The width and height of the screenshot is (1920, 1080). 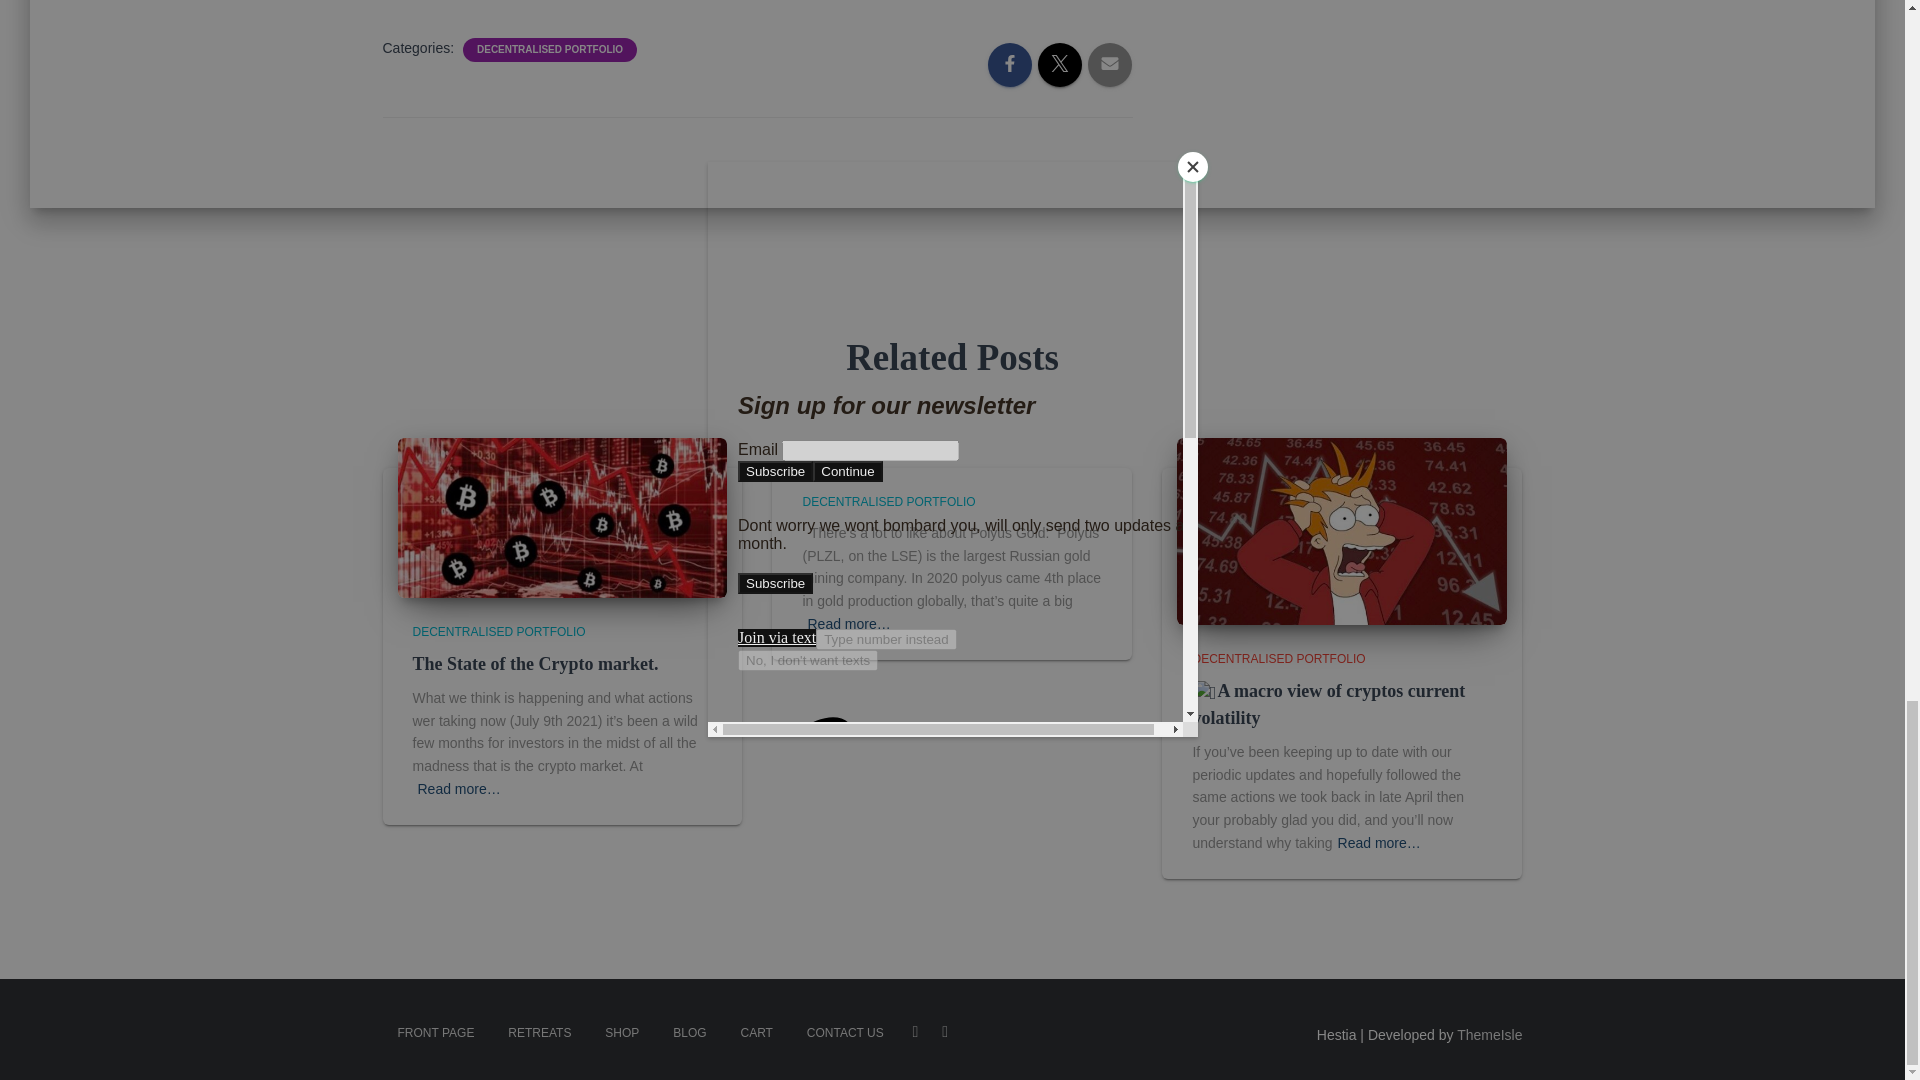 What do you see at coordinates (1278, 659) in the screenshot?
I see `DECENTRALISED PORTFOLIO` at bounding box center [1278, 659].